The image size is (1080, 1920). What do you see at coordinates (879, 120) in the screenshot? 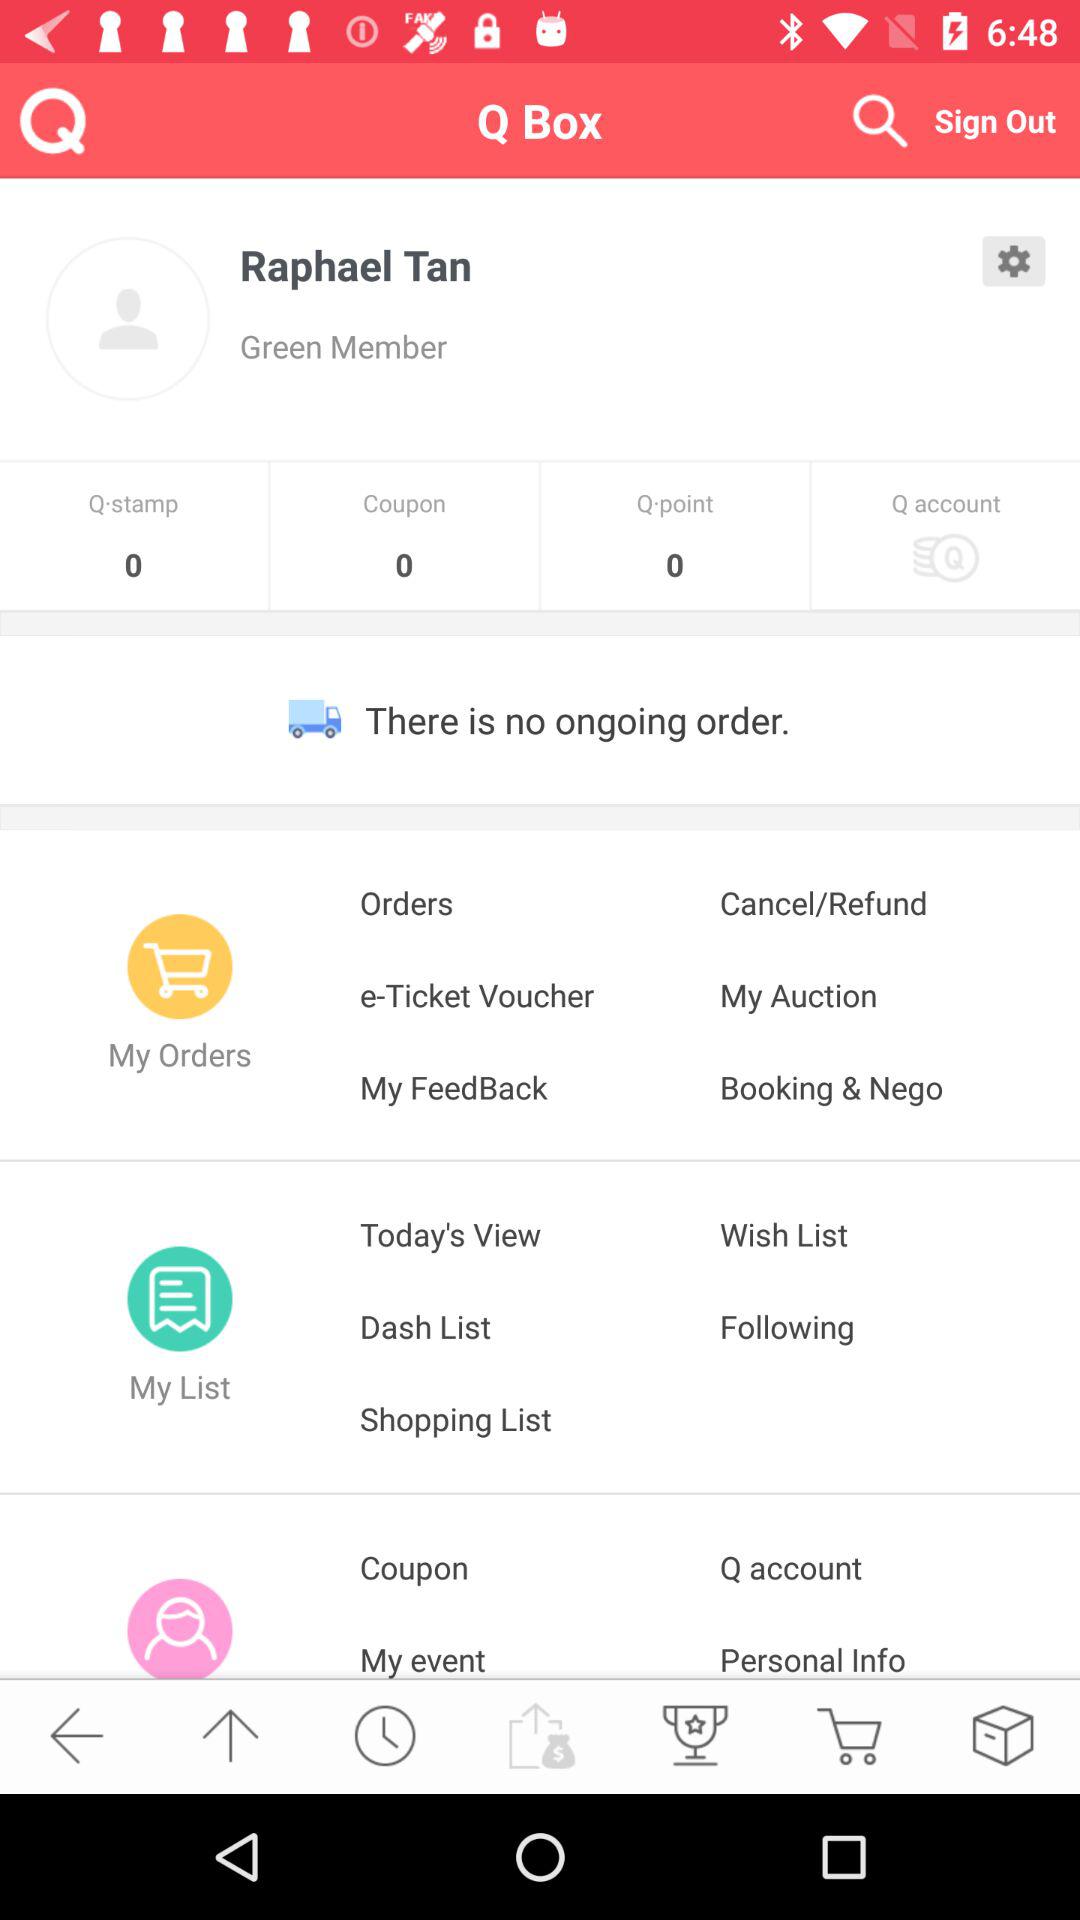
I see `search` at bounding box center [879, 120].